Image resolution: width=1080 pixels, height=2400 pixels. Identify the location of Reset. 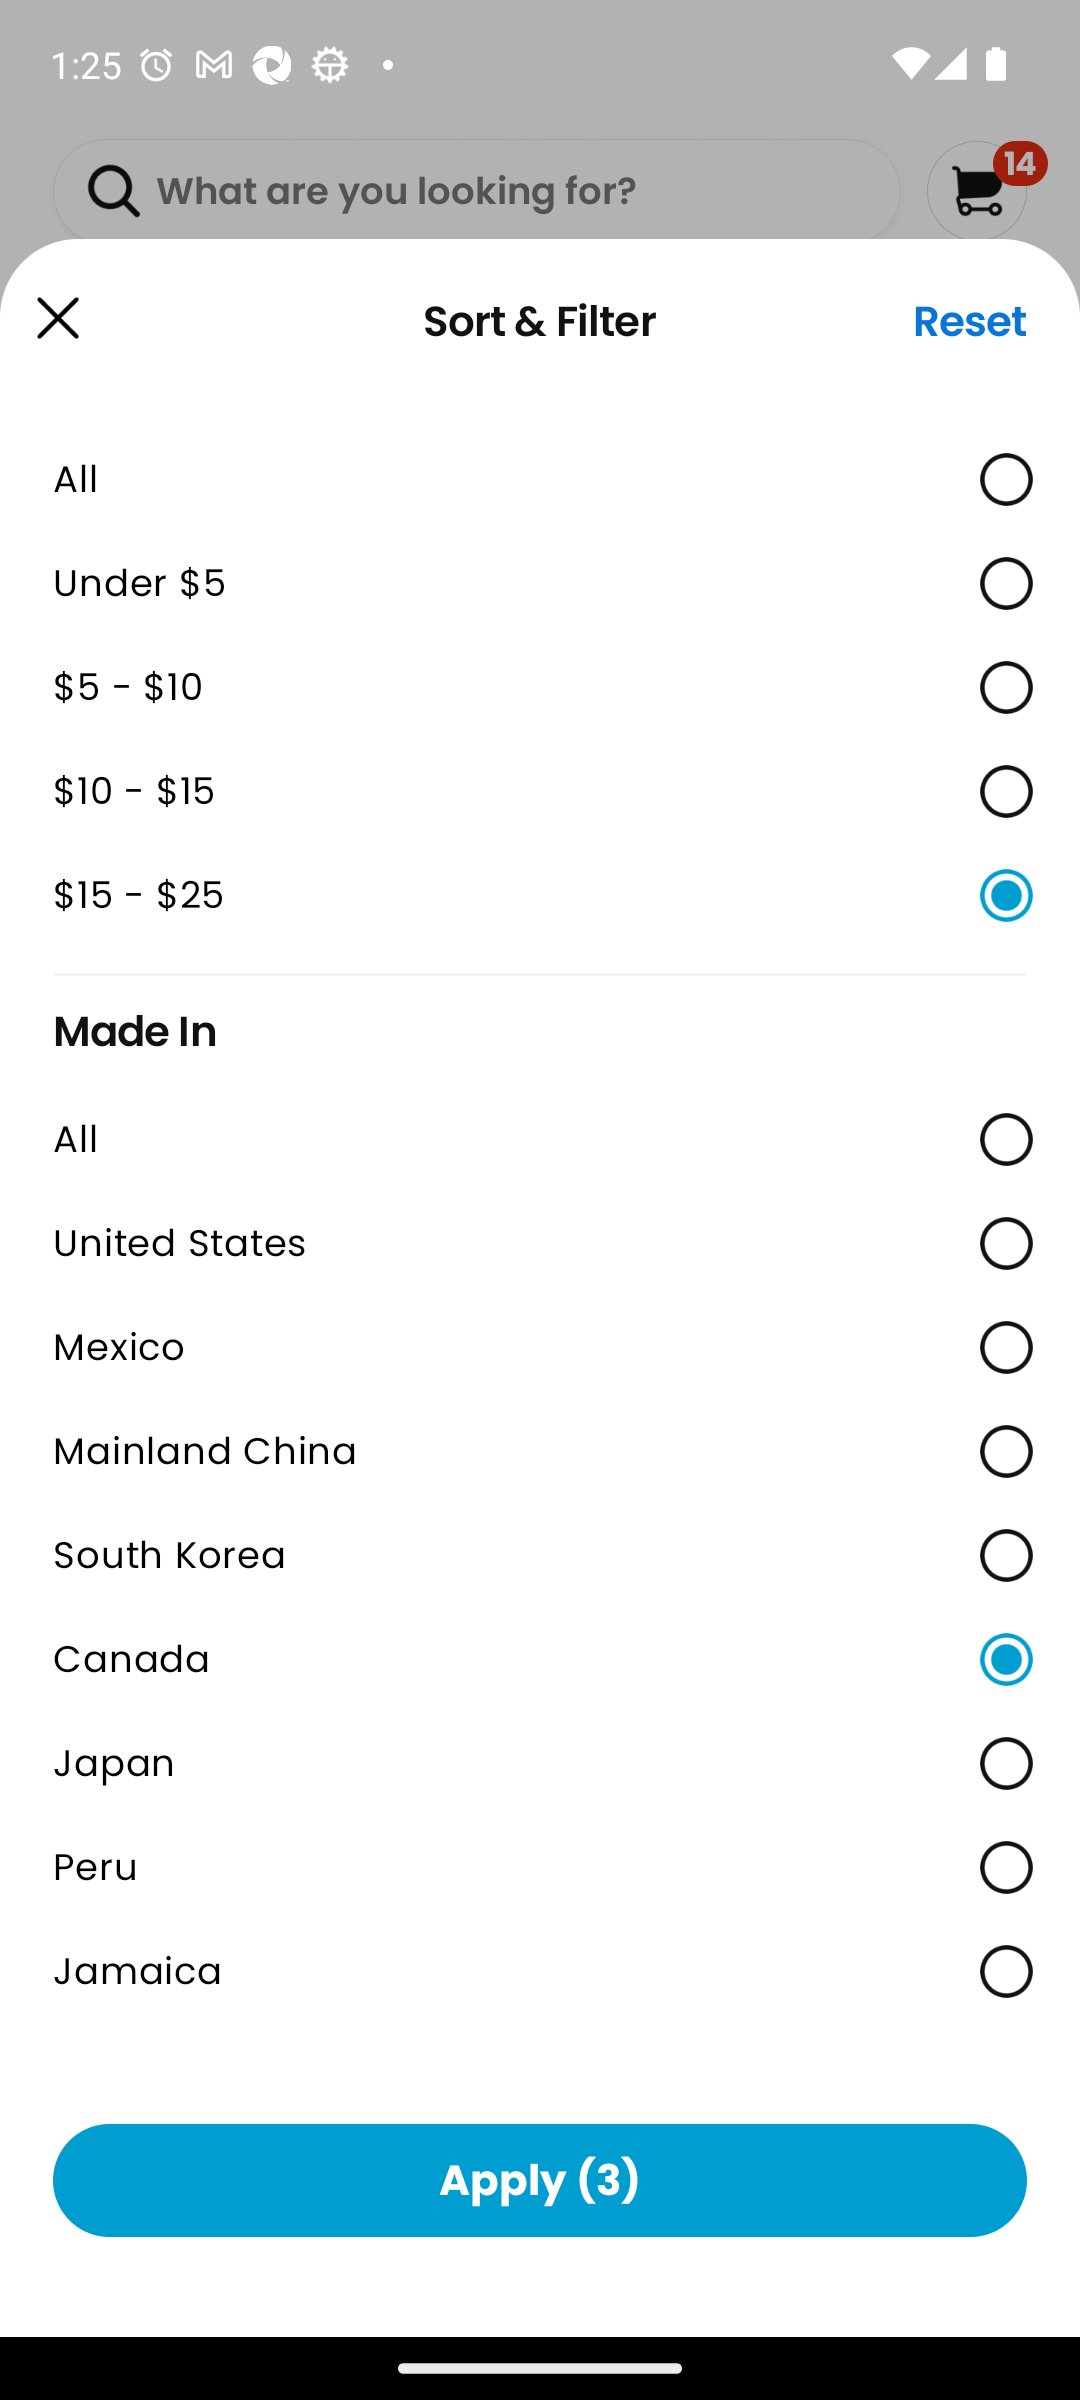
(970, 321).